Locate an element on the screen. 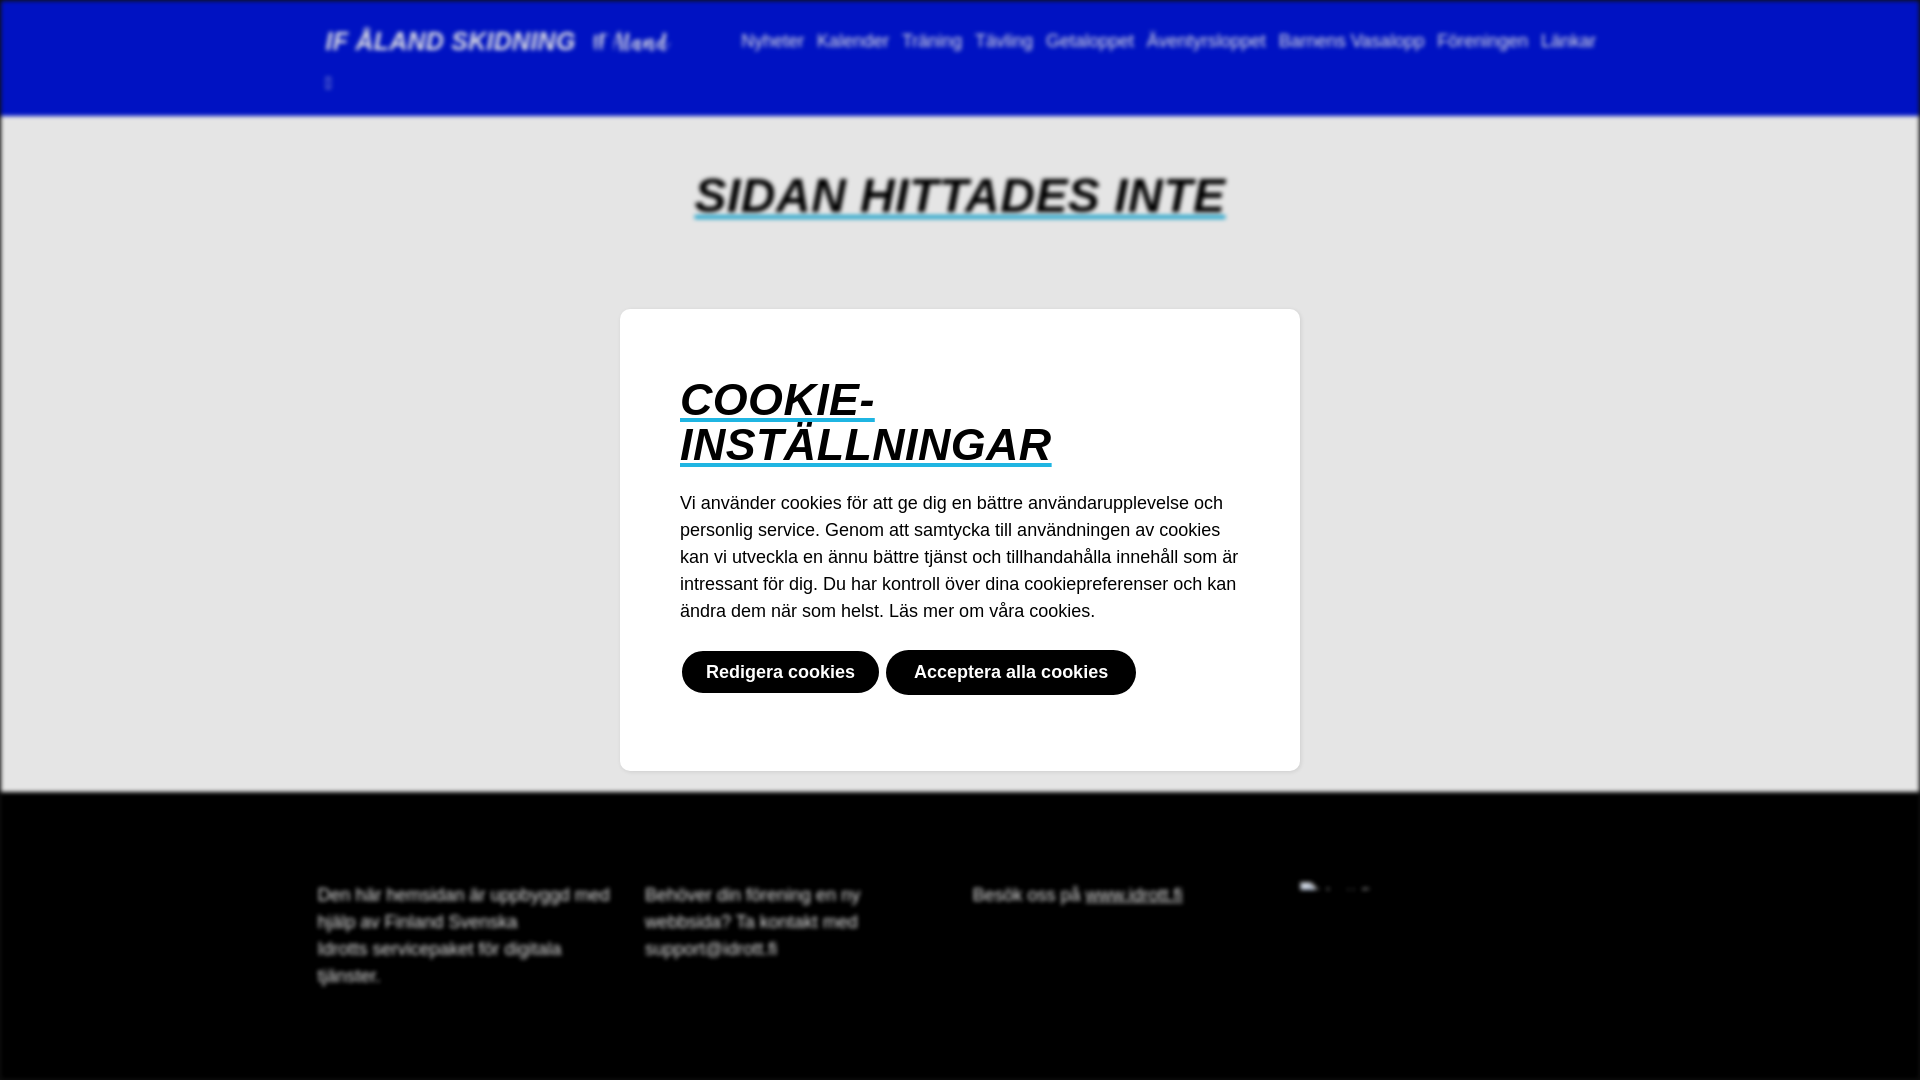 The height and width of the screenshot is (1080, 1920). Barnens Vasalopp is located at coordinates (1352, 41).